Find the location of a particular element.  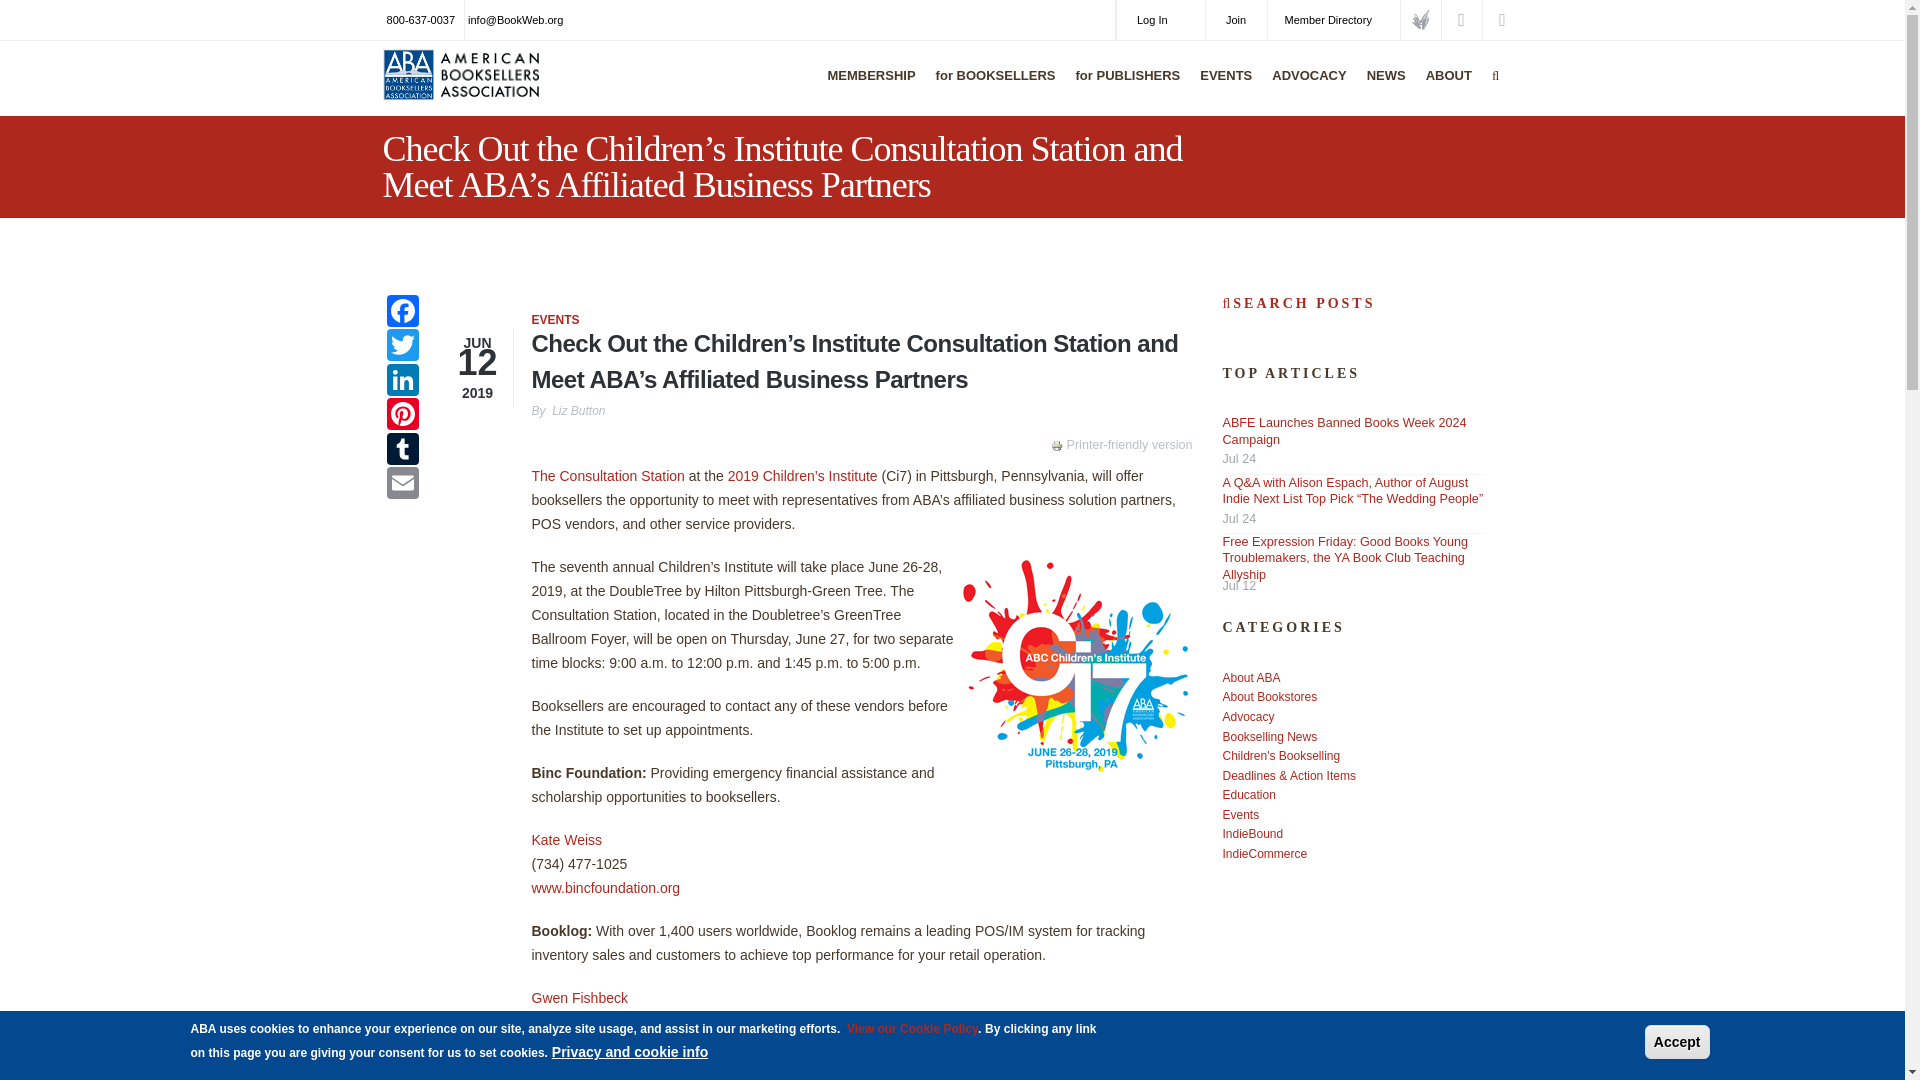

ADVOCACY is located at coordinates (1304, 88).